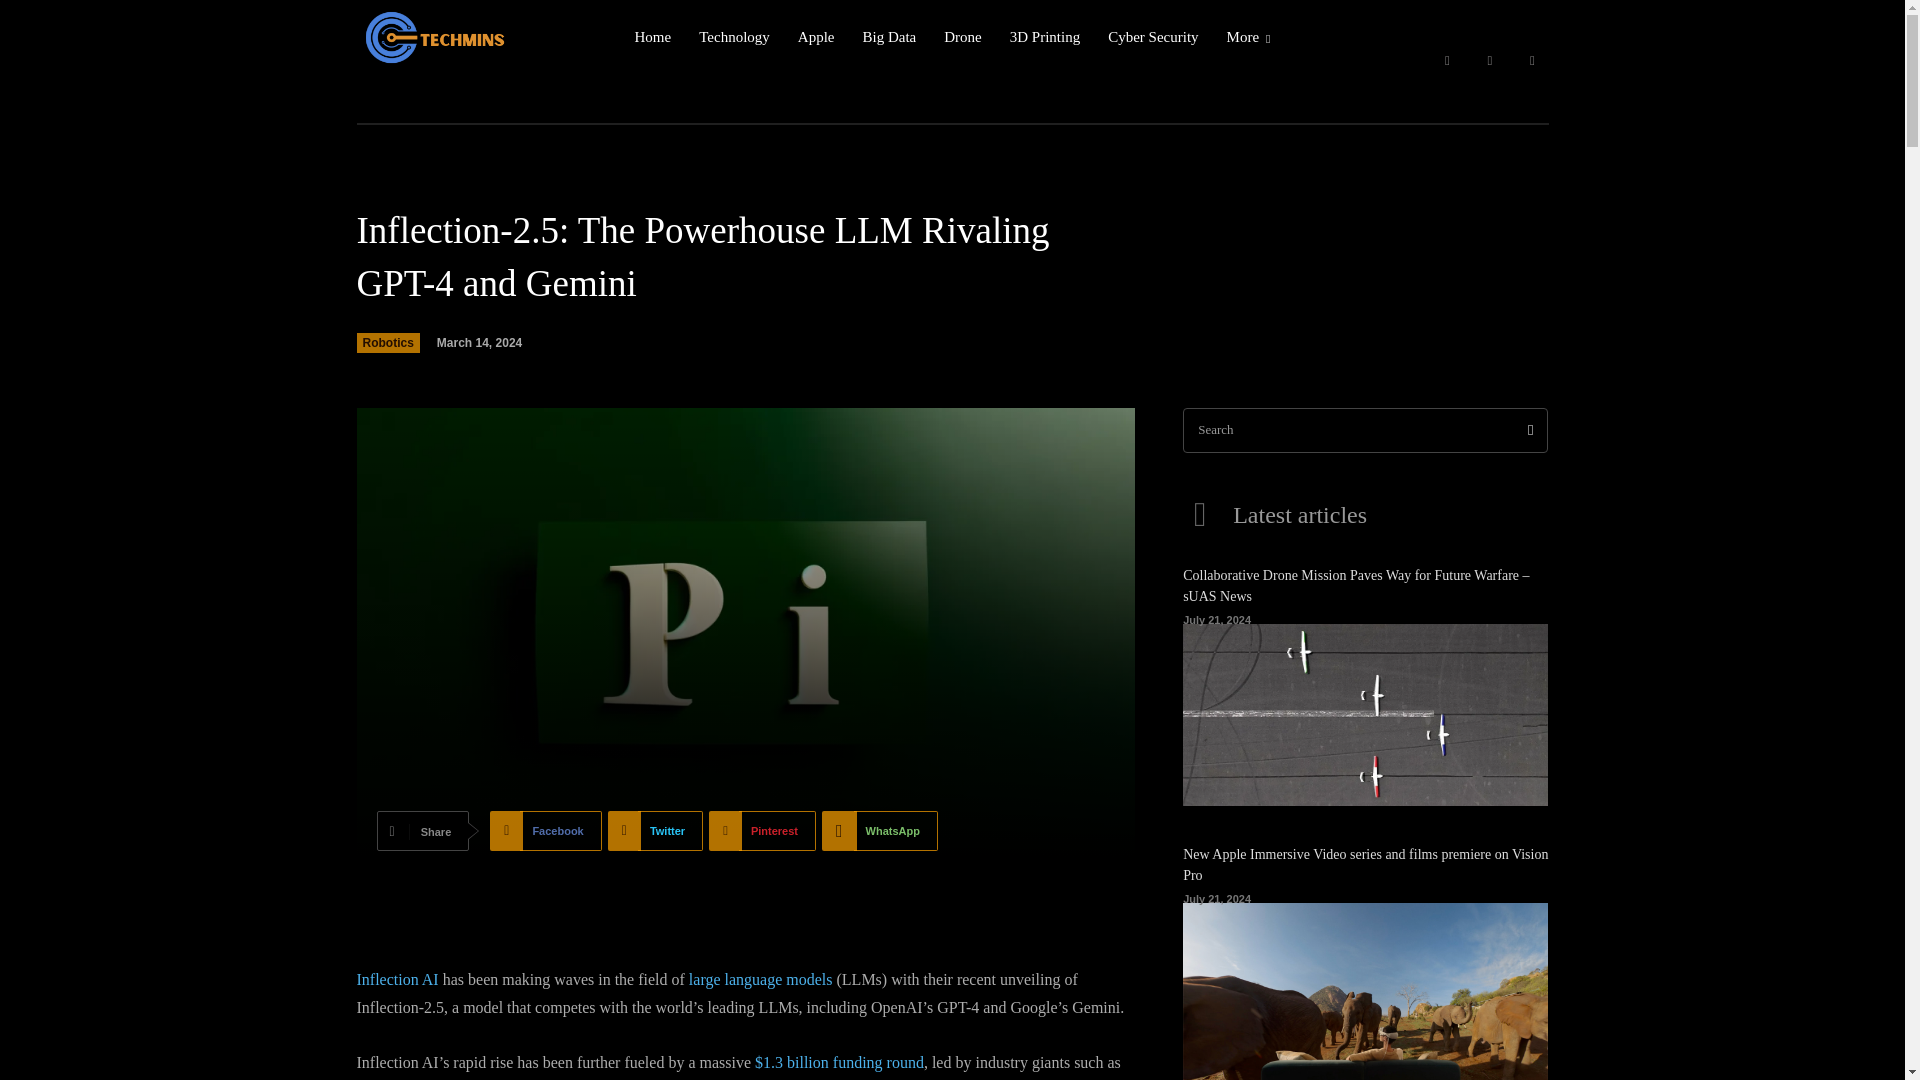 This screenshot has width=1920, height=1080. Describe the element at coordinates (880, 831) in the screenshot. I see `WhatsApp` at that location.